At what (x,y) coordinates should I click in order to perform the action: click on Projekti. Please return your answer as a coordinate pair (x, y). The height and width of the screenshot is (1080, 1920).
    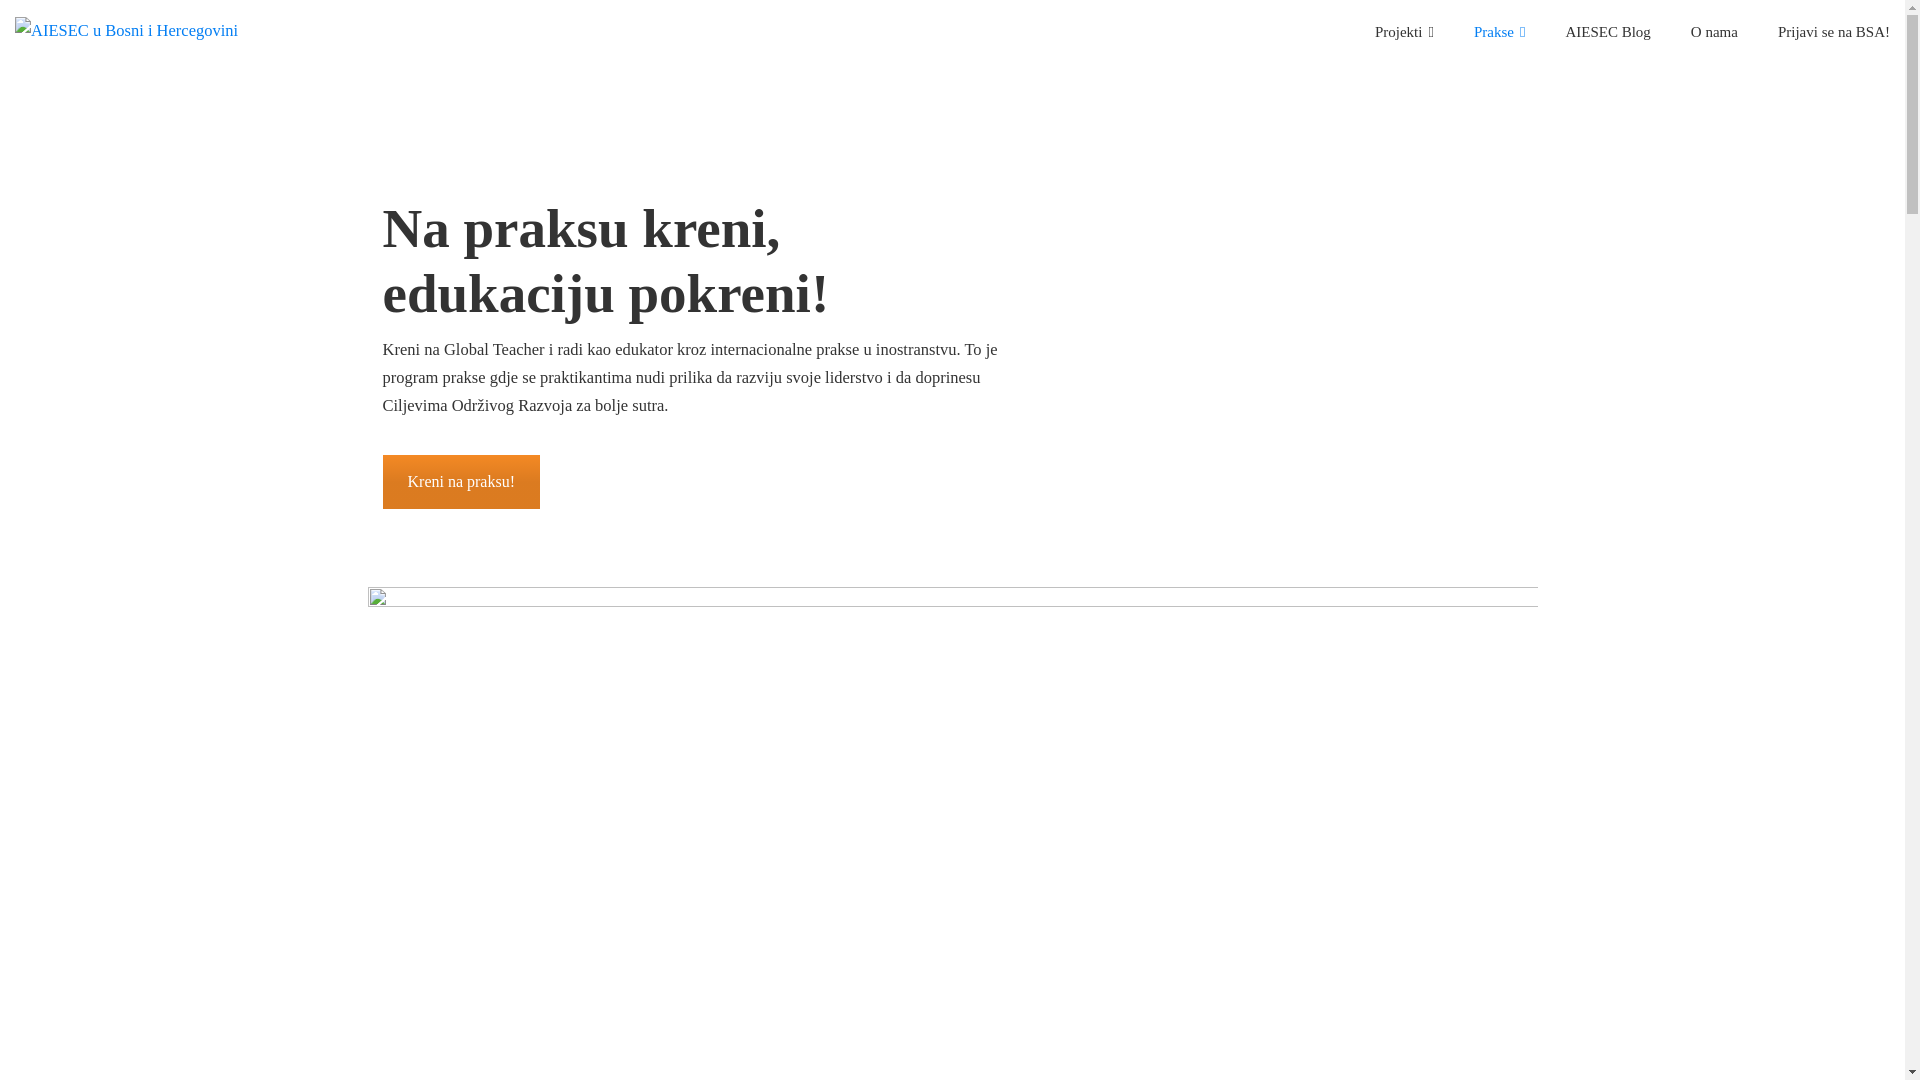
    Looking at the image, I should click on (1404, 31).